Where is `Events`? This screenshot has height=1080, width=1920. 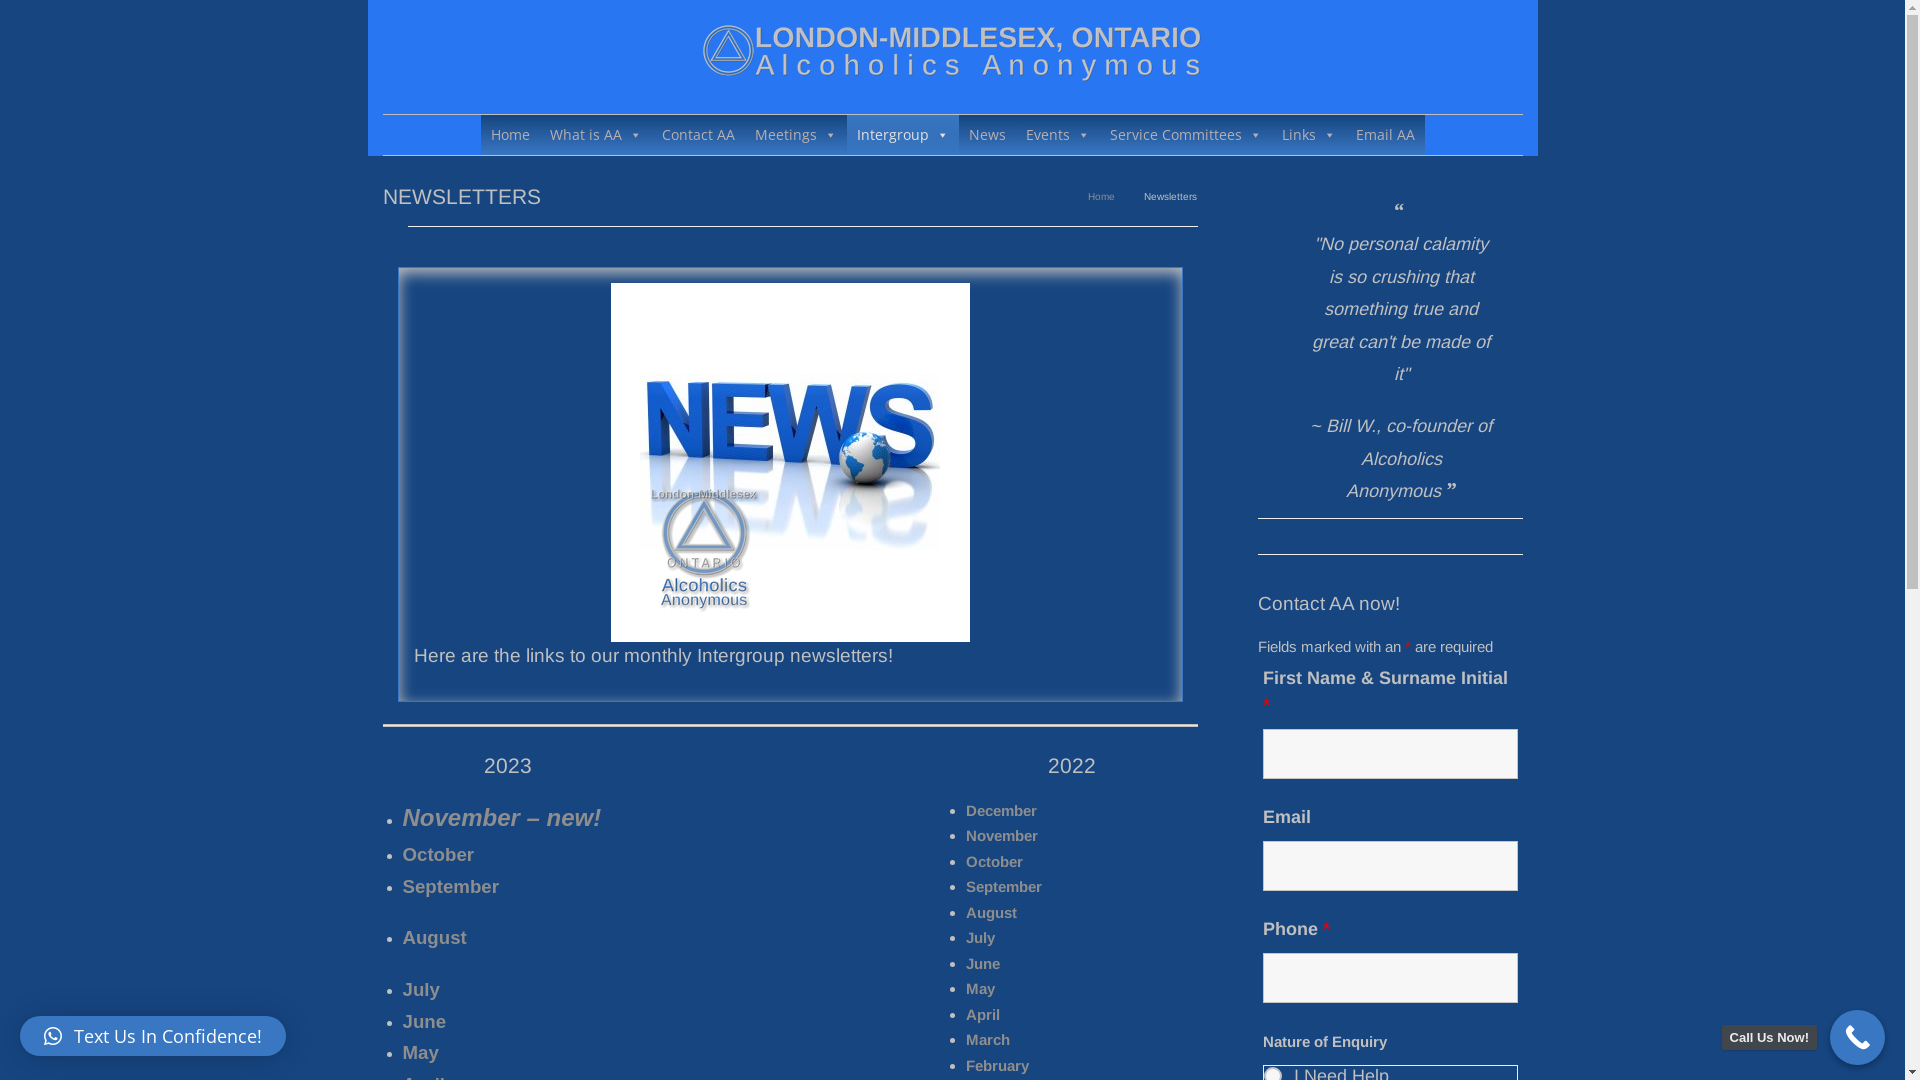
Events is located at coordinates (1058, 135).